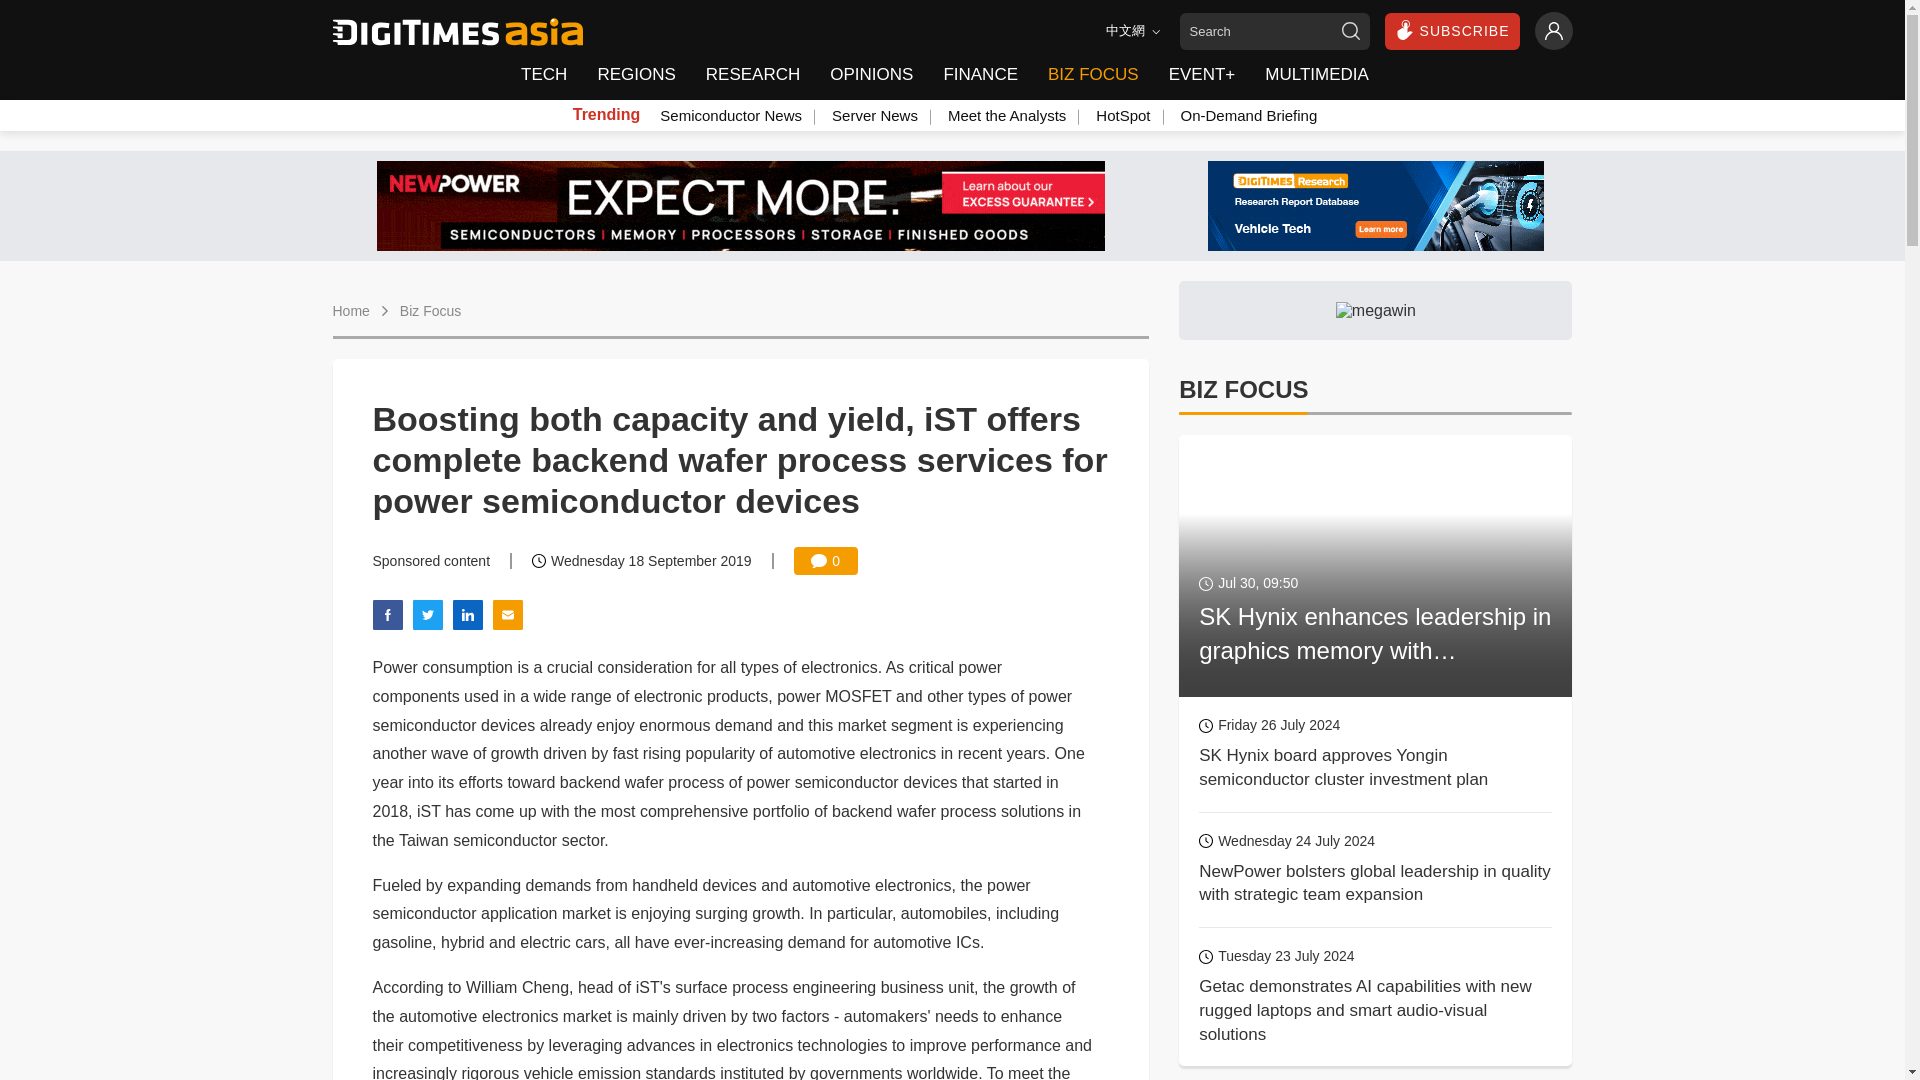 The height and width of the screenshot is (1080, 1920). I want to click on REGIONS, so click(635, 75).